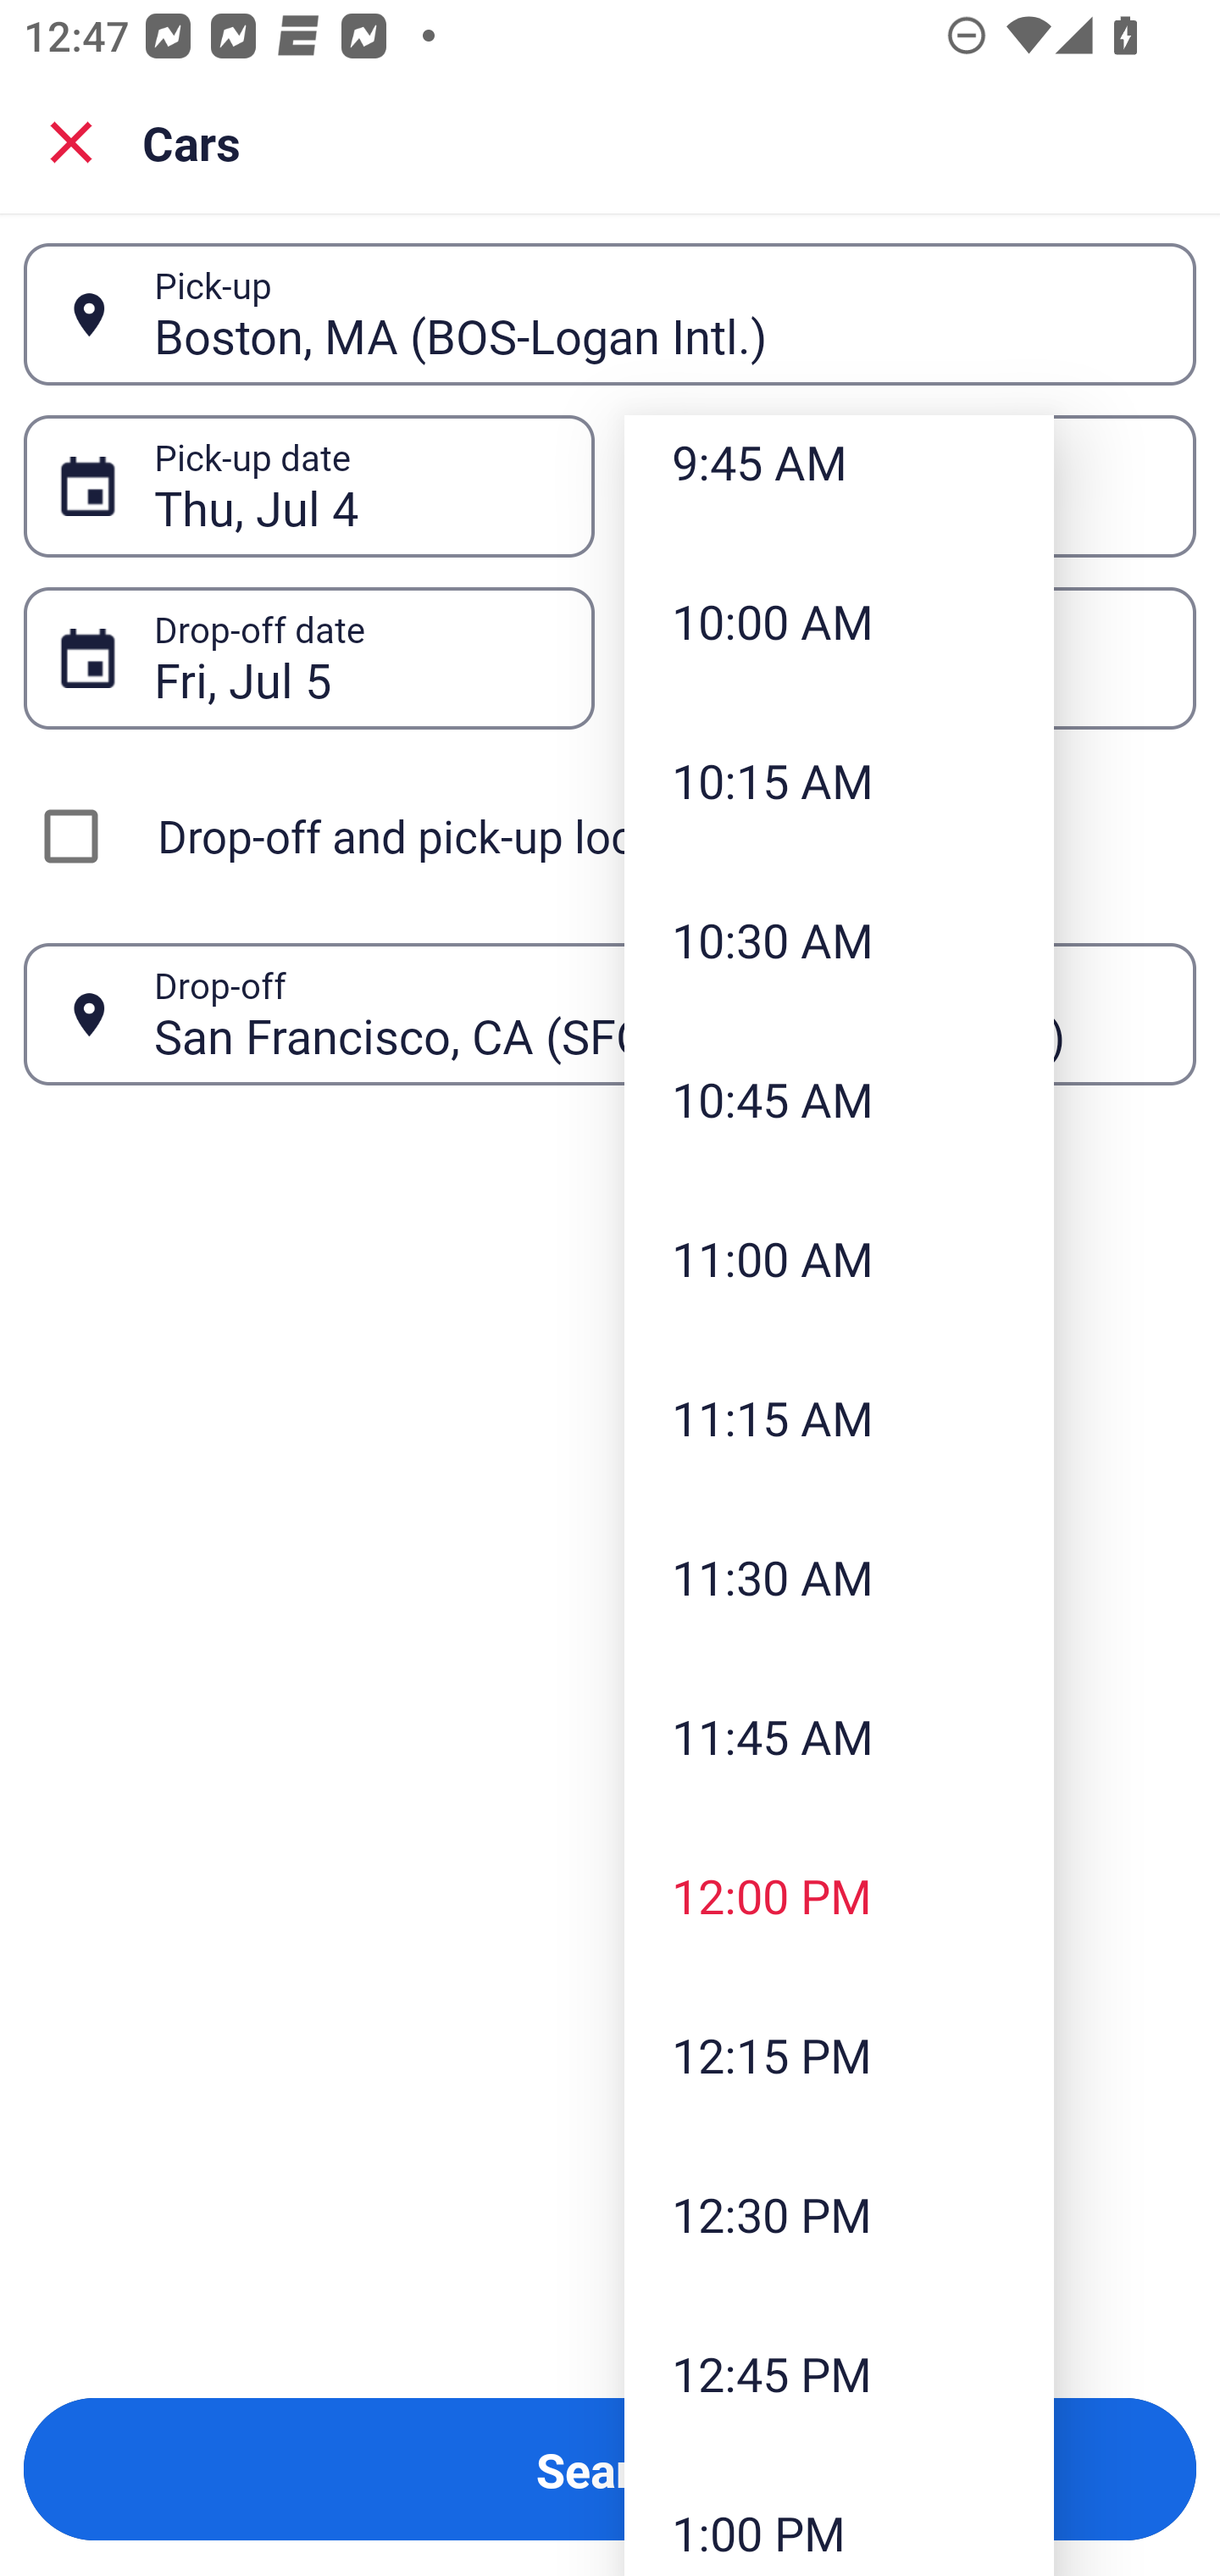  I want to click on 12:15 PM, so click(839, 2056).